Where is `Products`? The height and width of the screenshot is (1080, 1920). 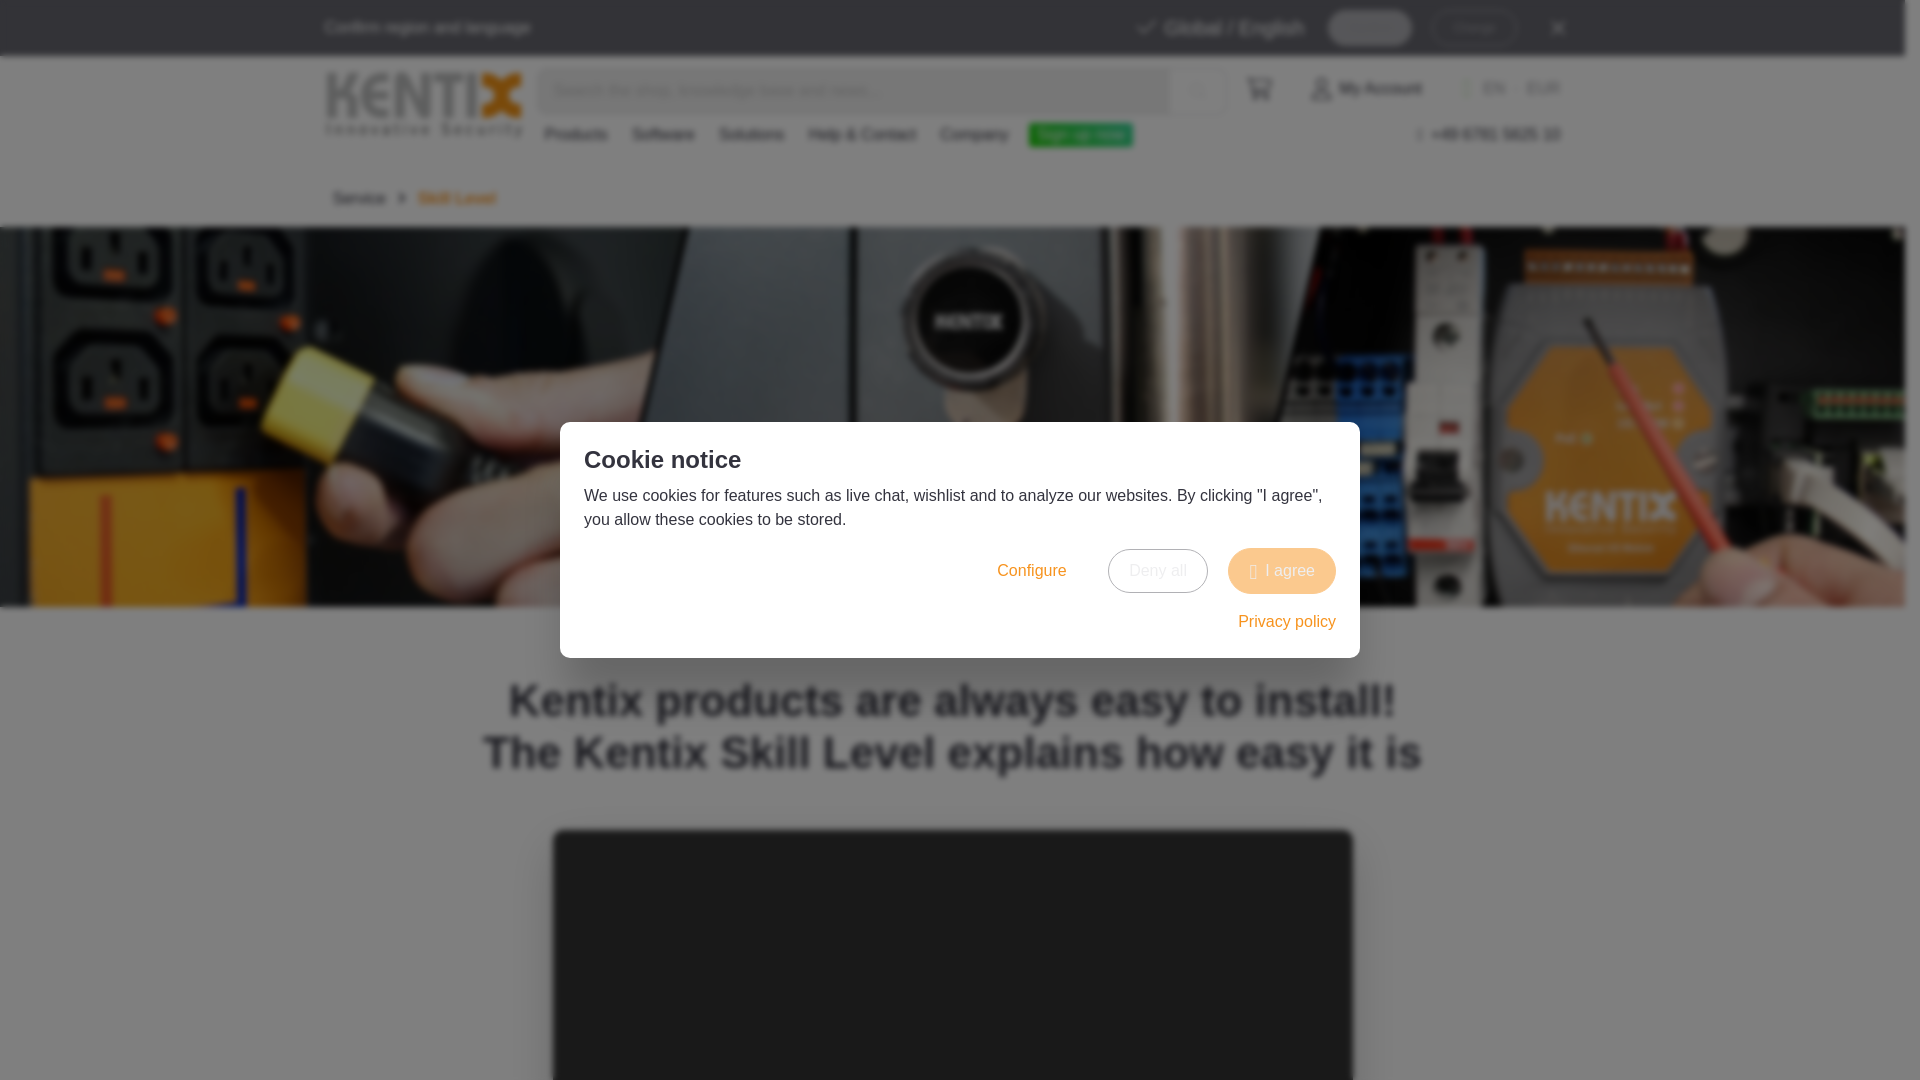 Products is located at coordinates (574, 134).